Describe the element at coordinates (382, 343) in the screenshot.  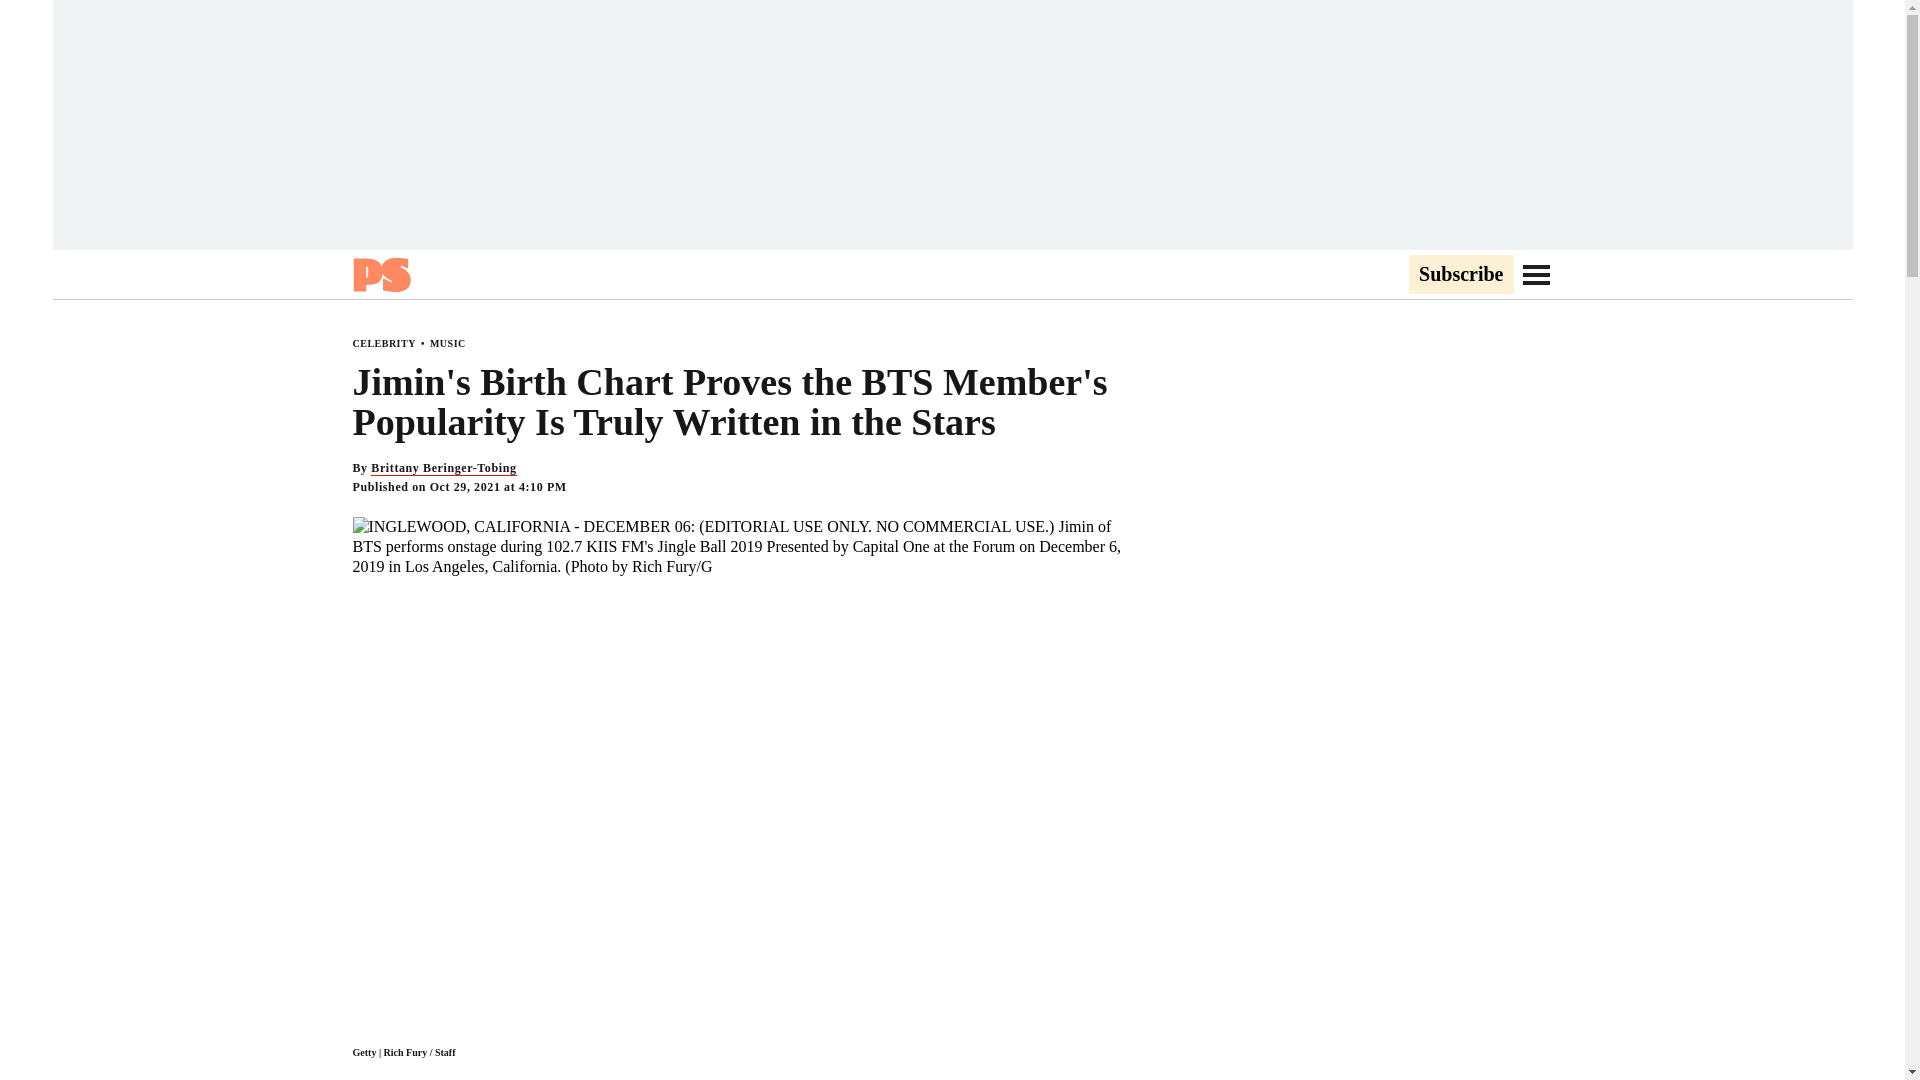
I see `CELEBRITY` at that location.